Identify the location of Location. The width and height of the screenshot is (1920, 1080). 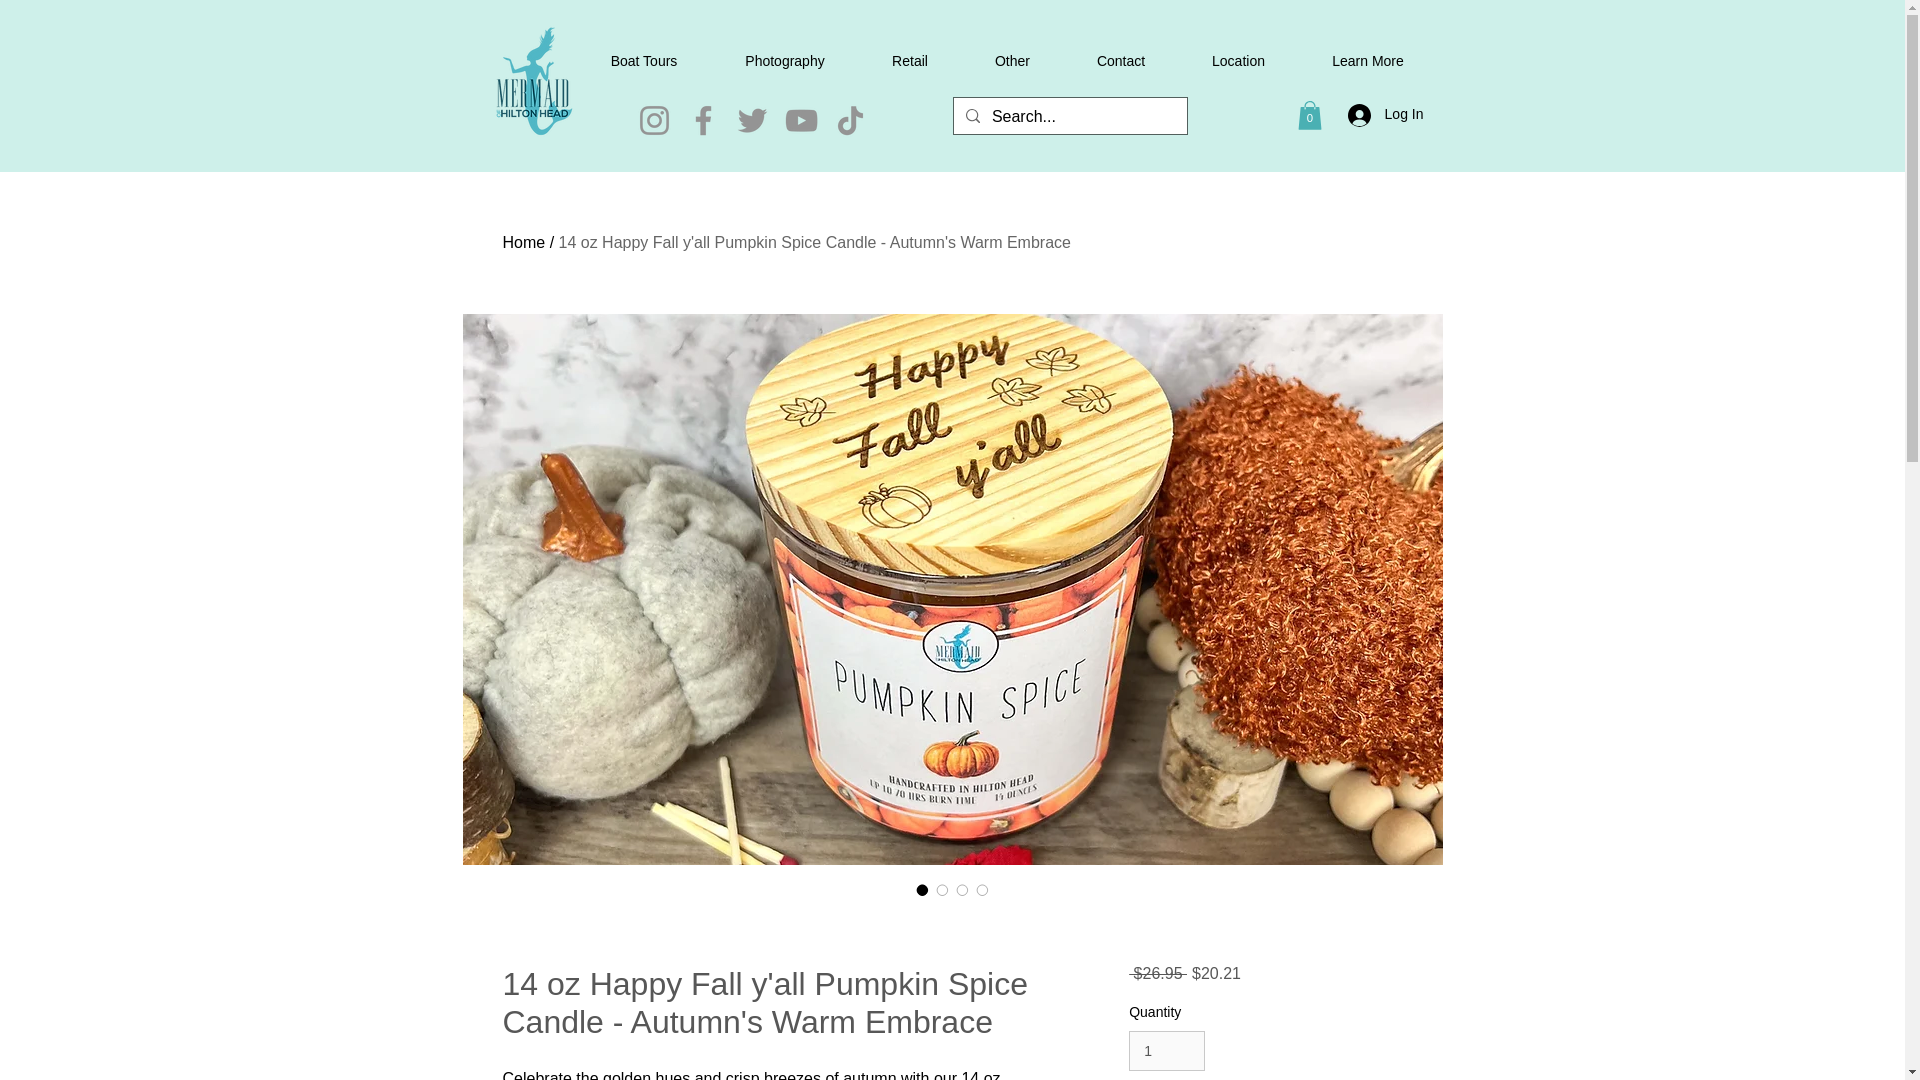
(1238, 60).